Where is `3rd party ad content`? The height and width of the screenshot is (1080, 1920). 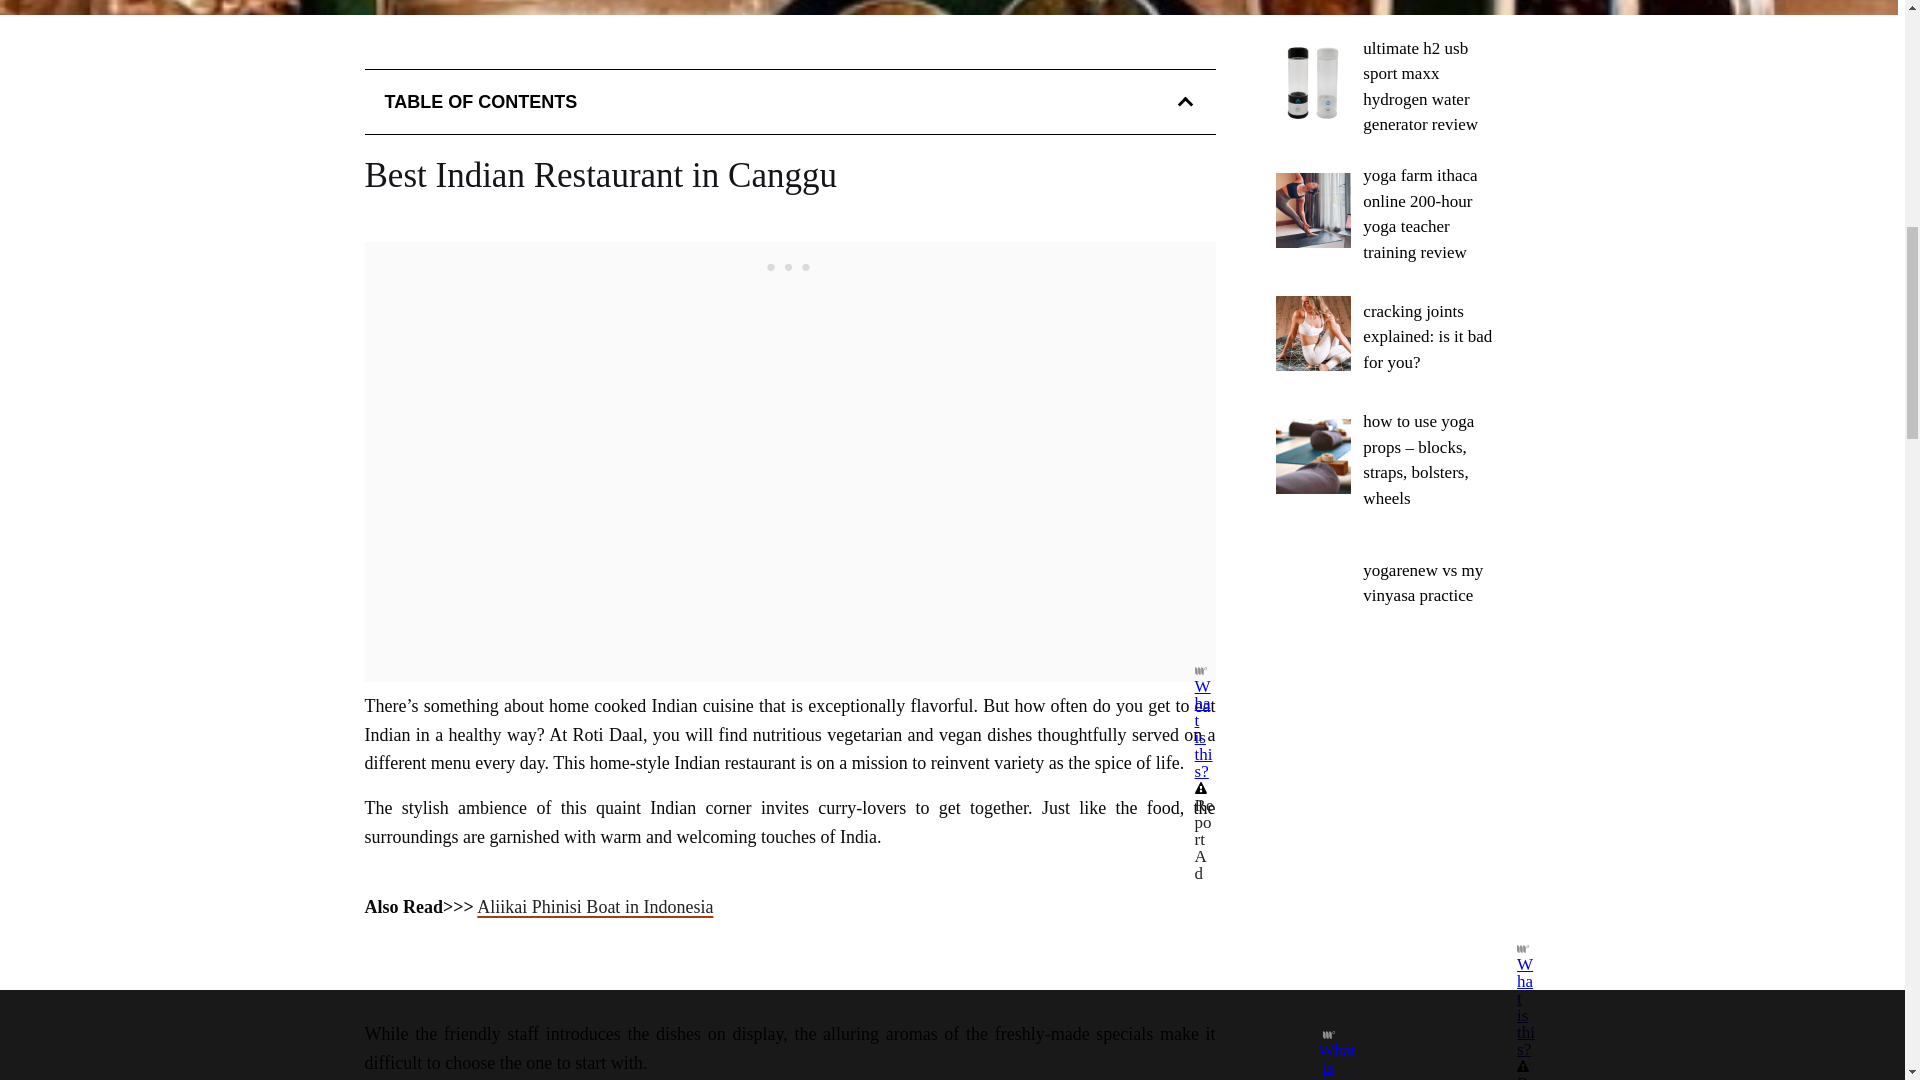 3rd party ad content is located at coordinates (1388, 814).